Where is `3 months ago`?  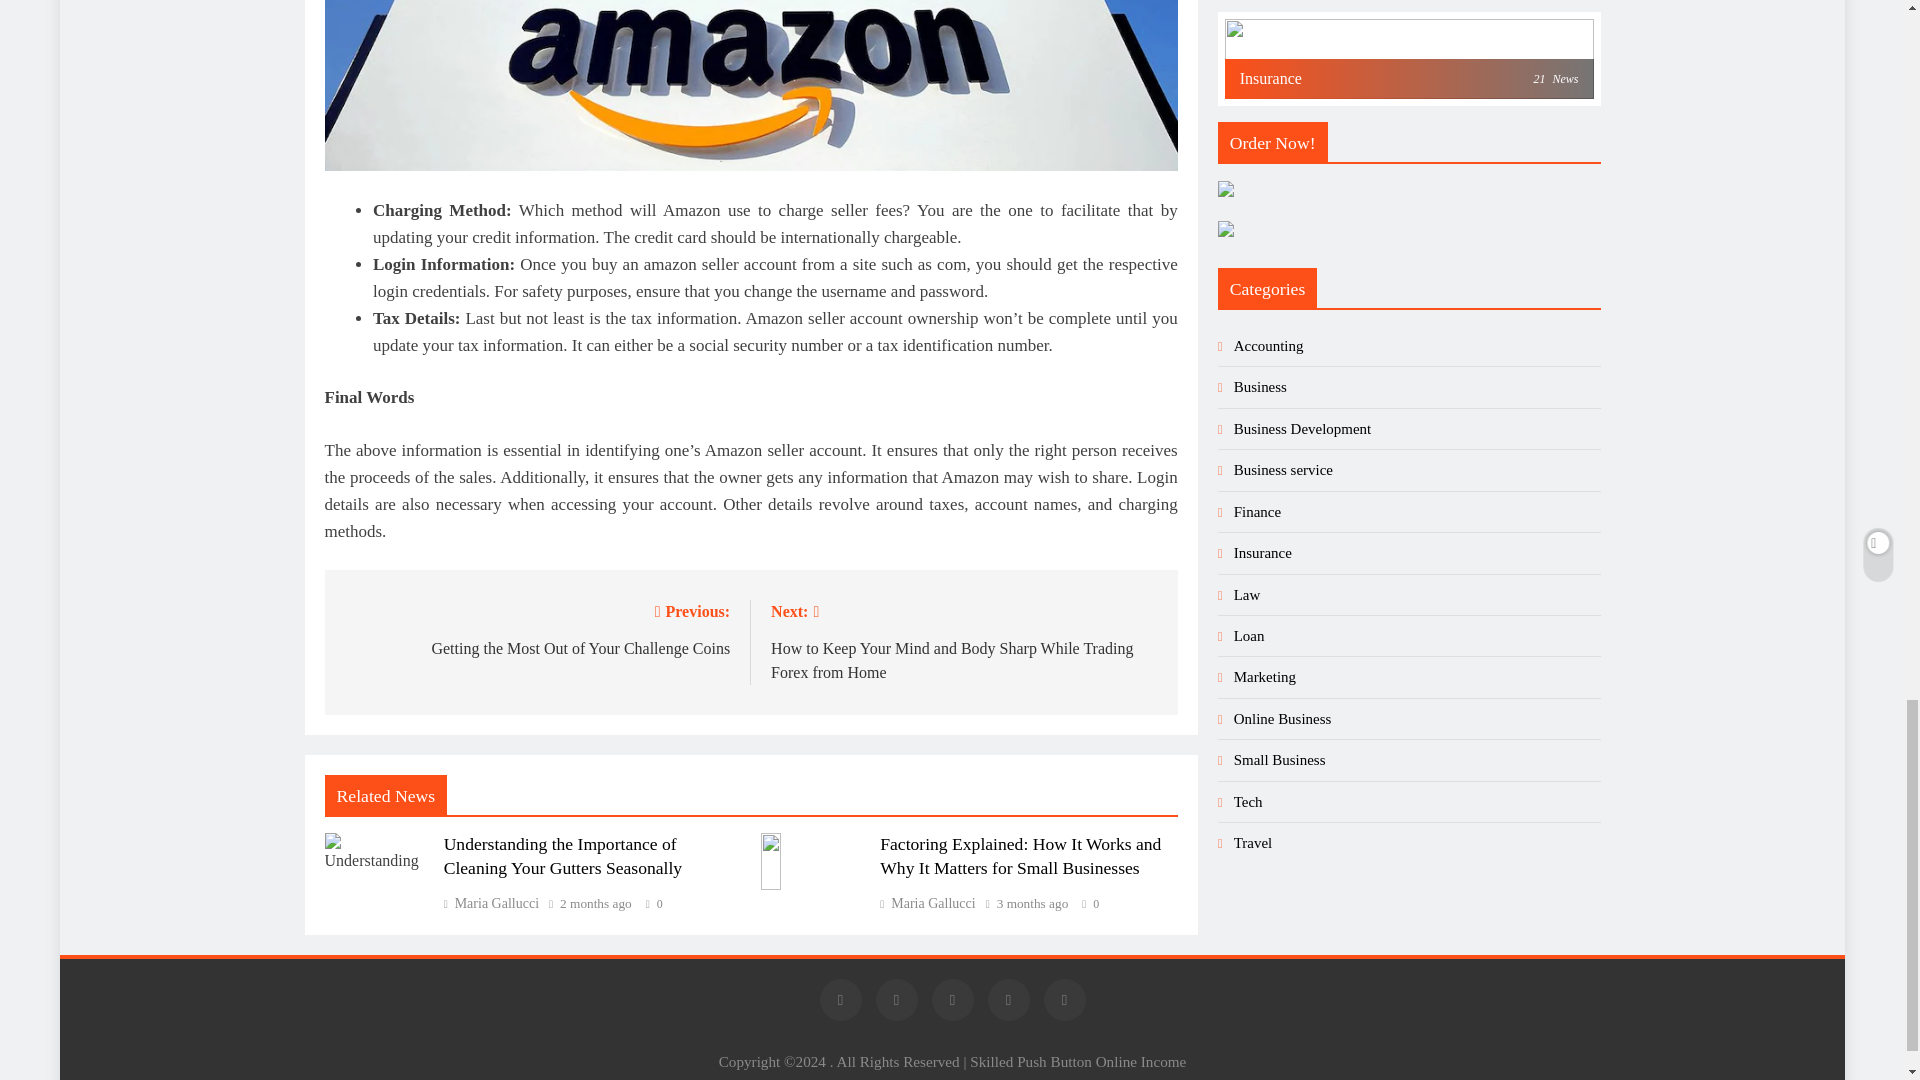 3 months ago is located at coordinates (1032, 904).